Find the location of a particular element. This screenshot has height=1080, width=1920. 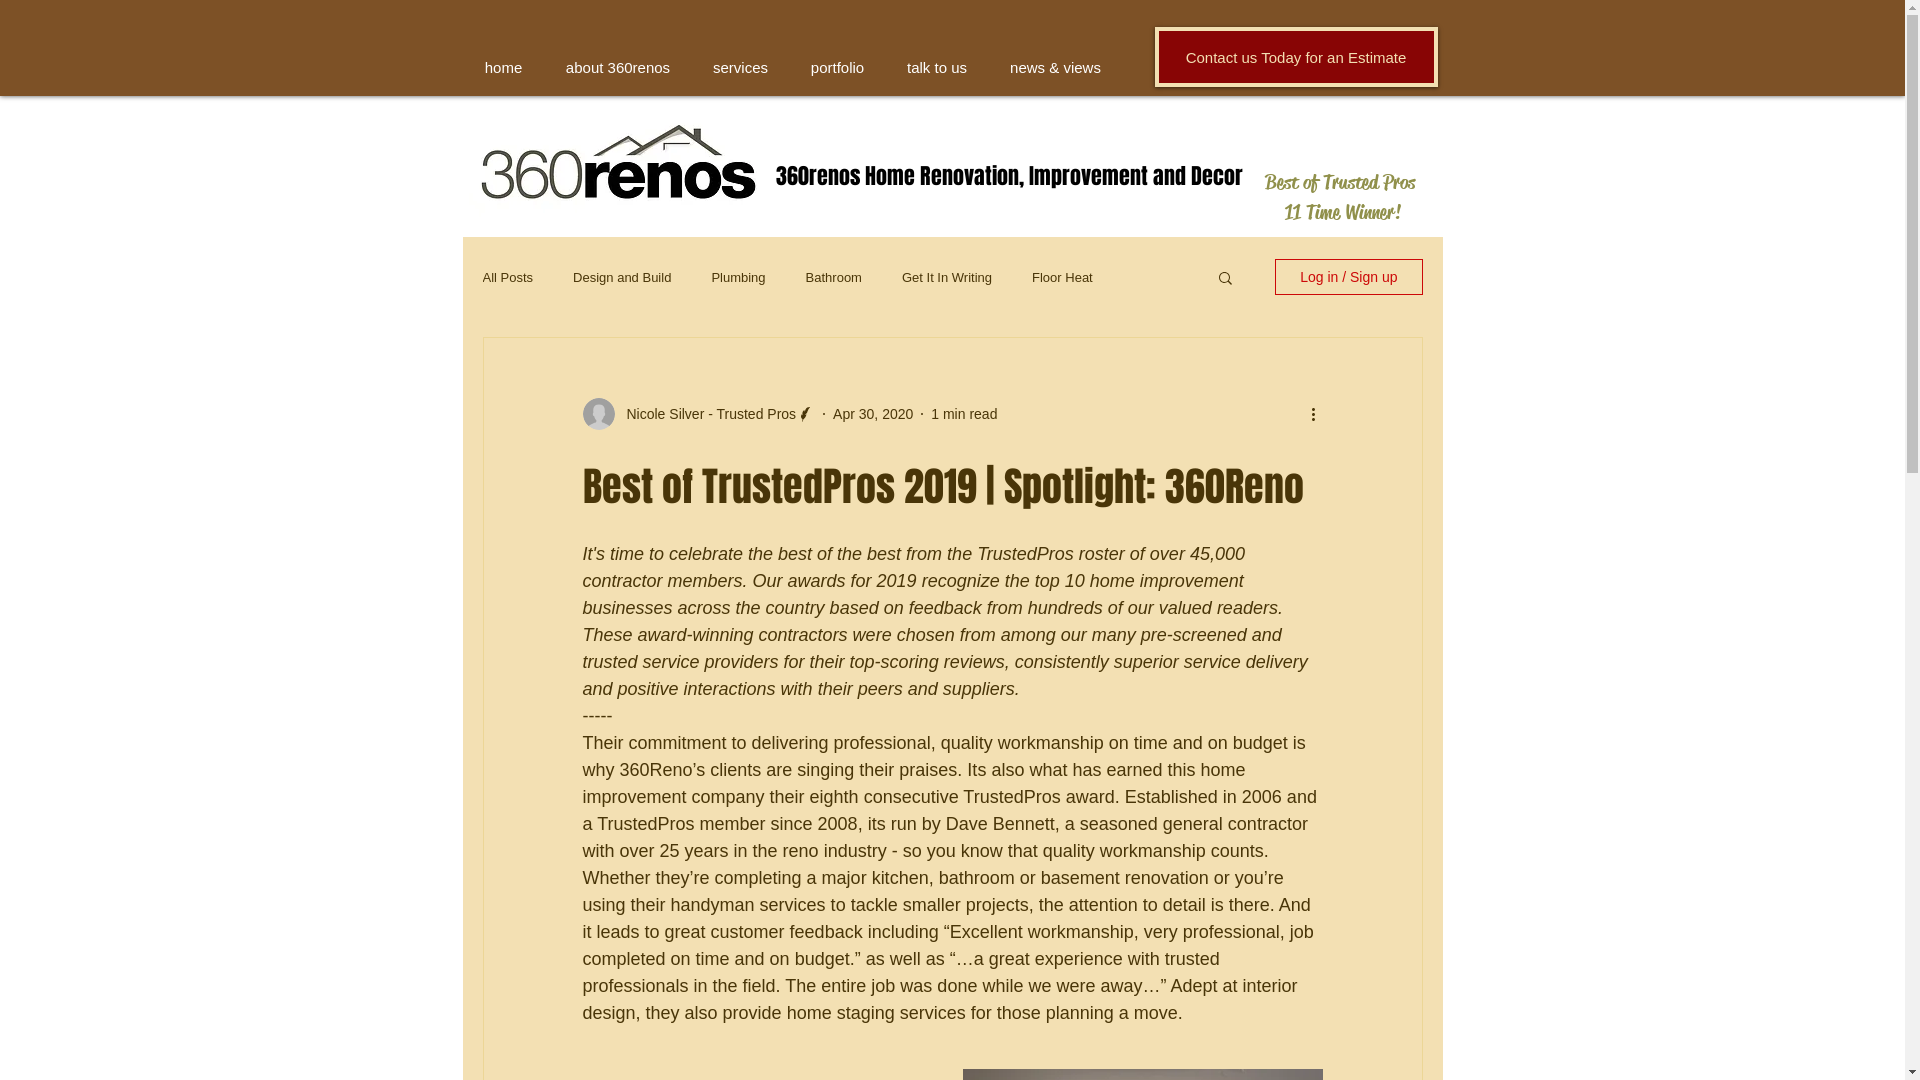

portfolio is located at coordinates (838, 68).